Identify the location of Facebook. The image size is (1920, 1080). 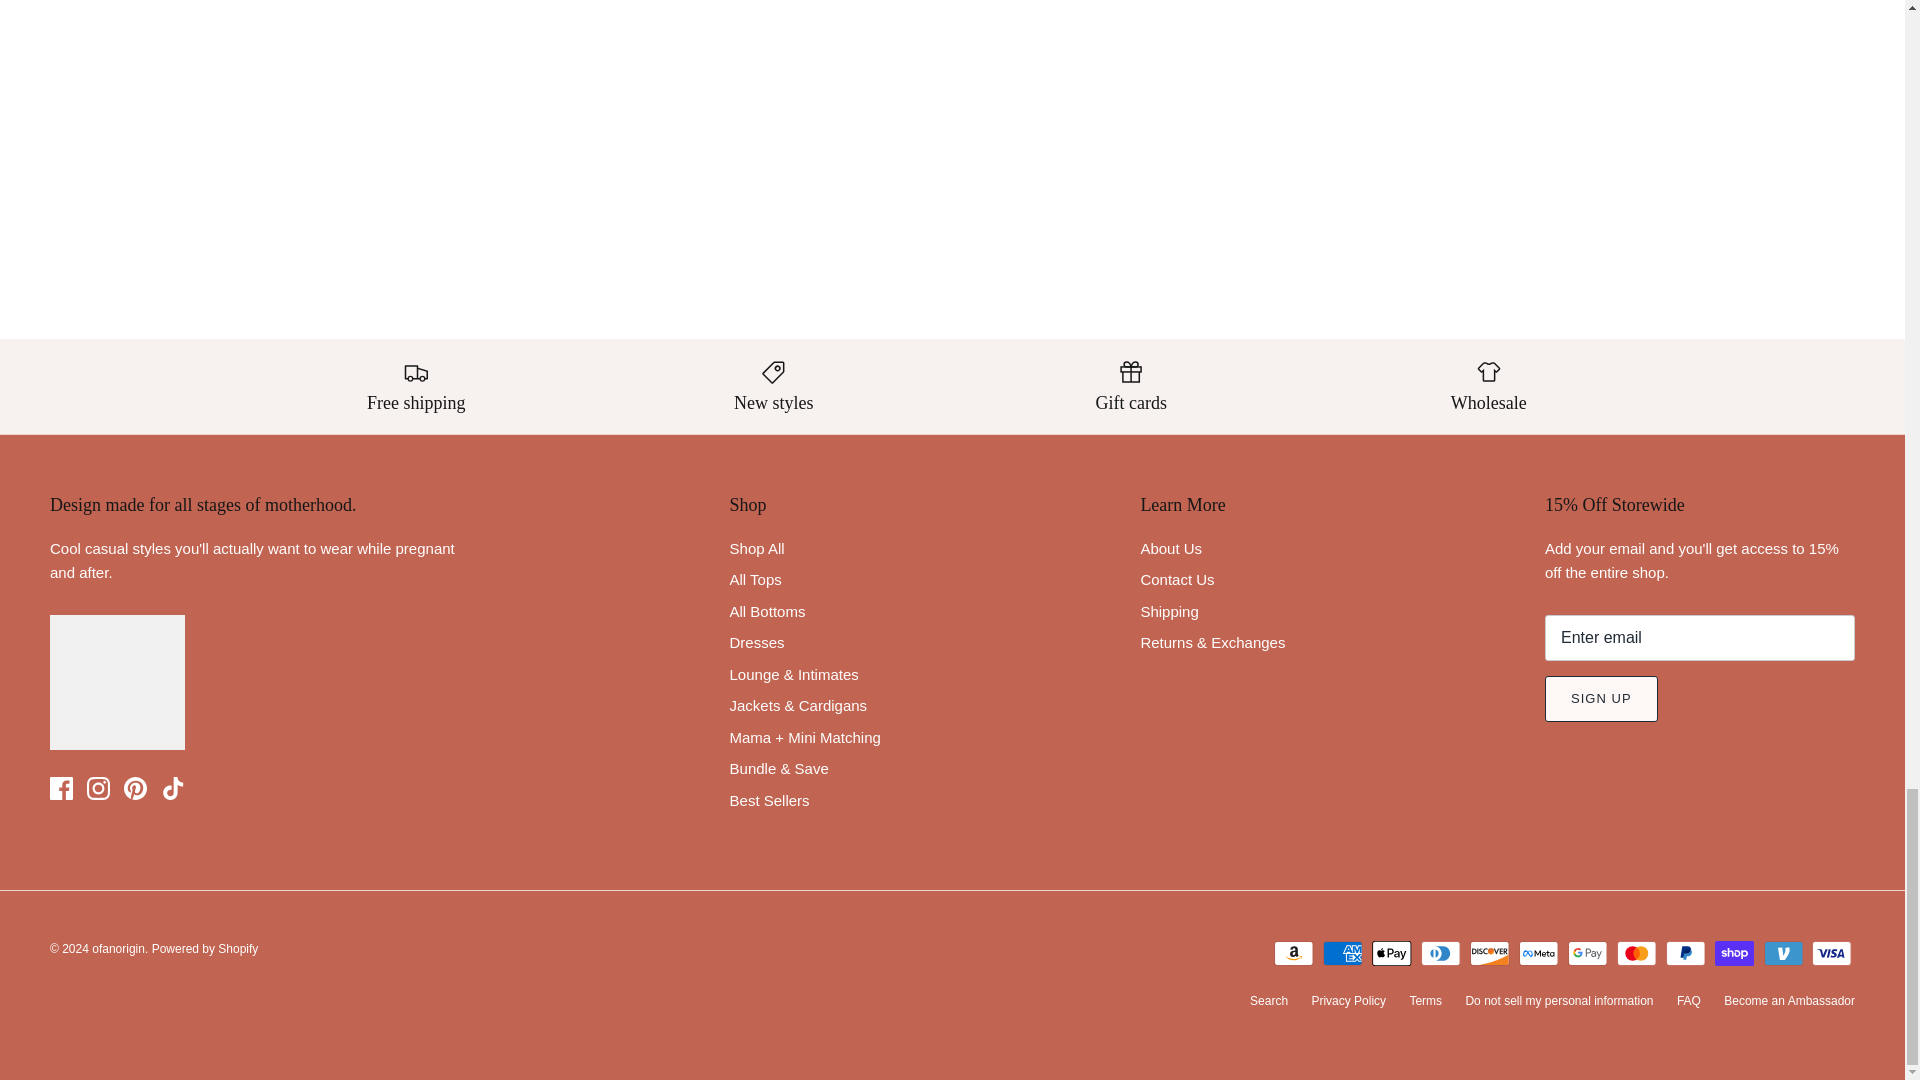
(60, 788).